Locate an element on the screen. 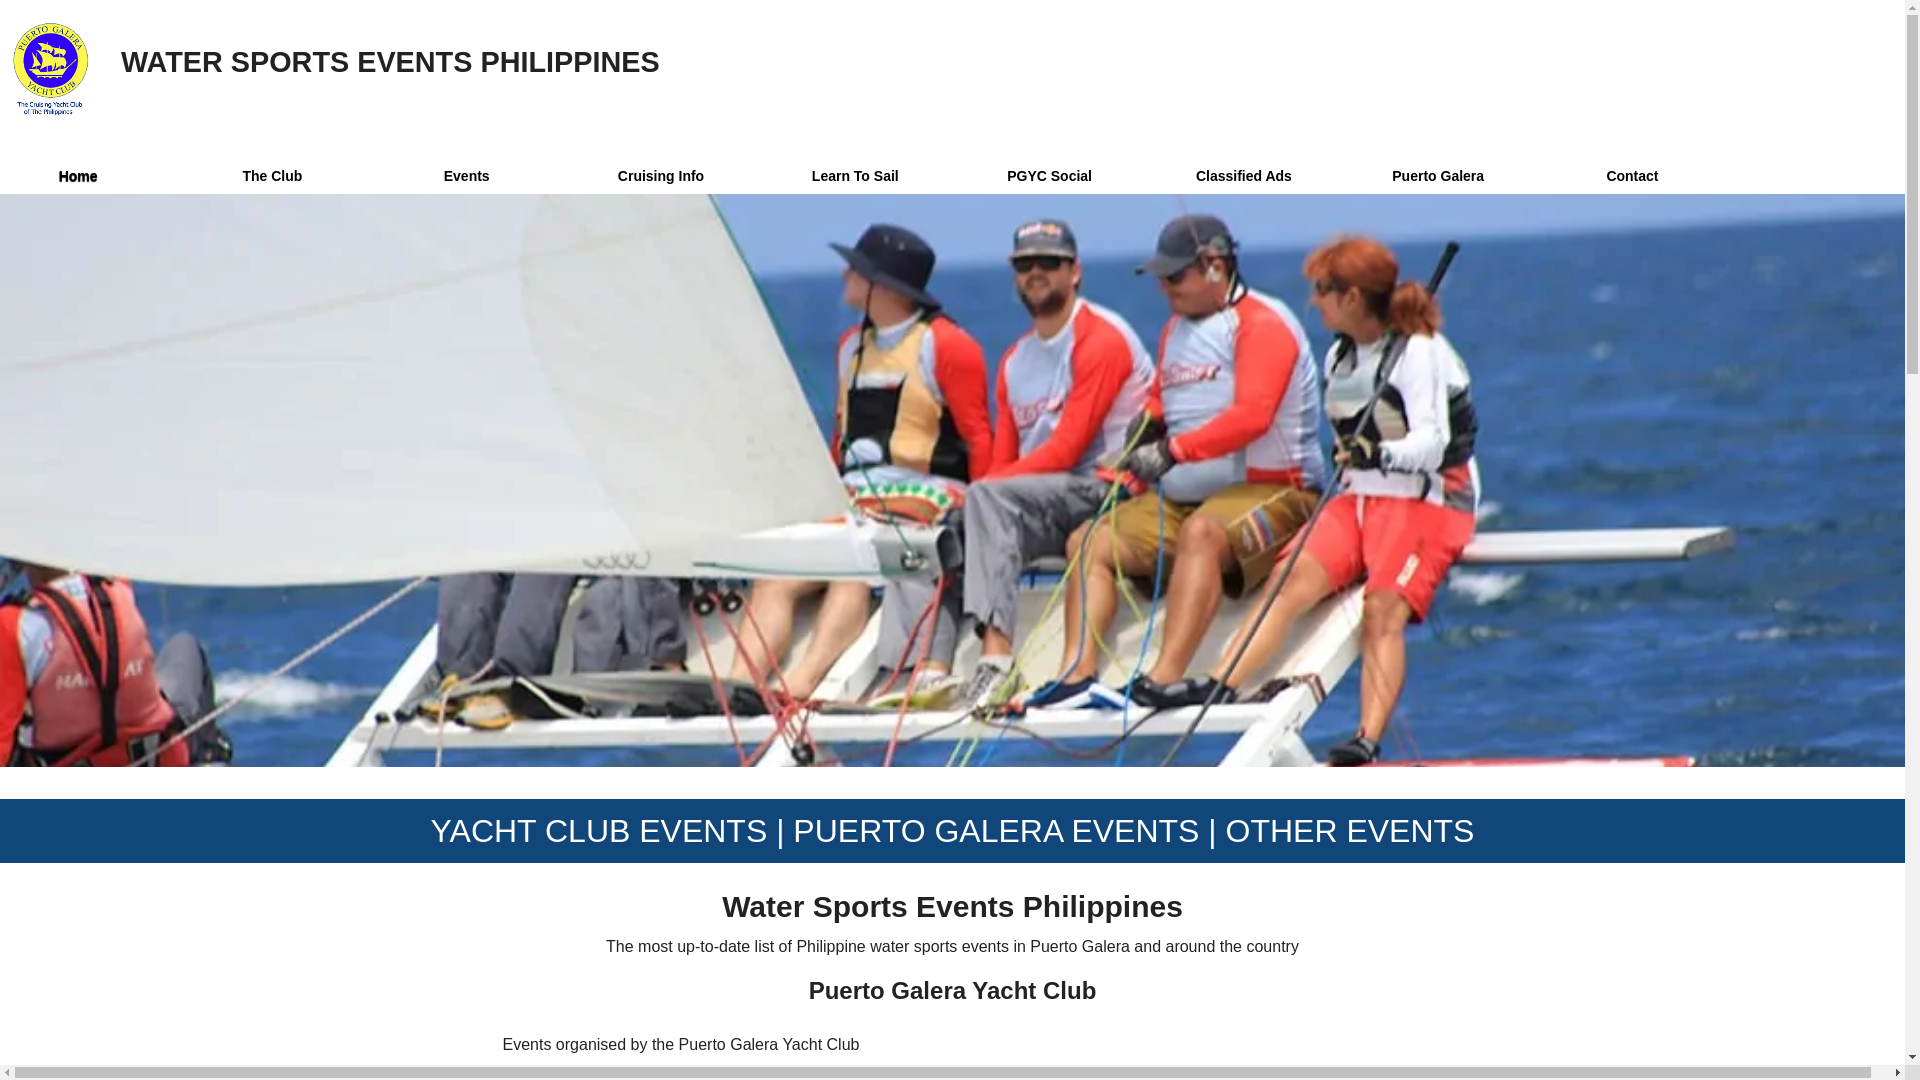 Image resolution: width=1920 pixels, height=1080 pixels. Classified Ads is located at coordinates (1243, 176).